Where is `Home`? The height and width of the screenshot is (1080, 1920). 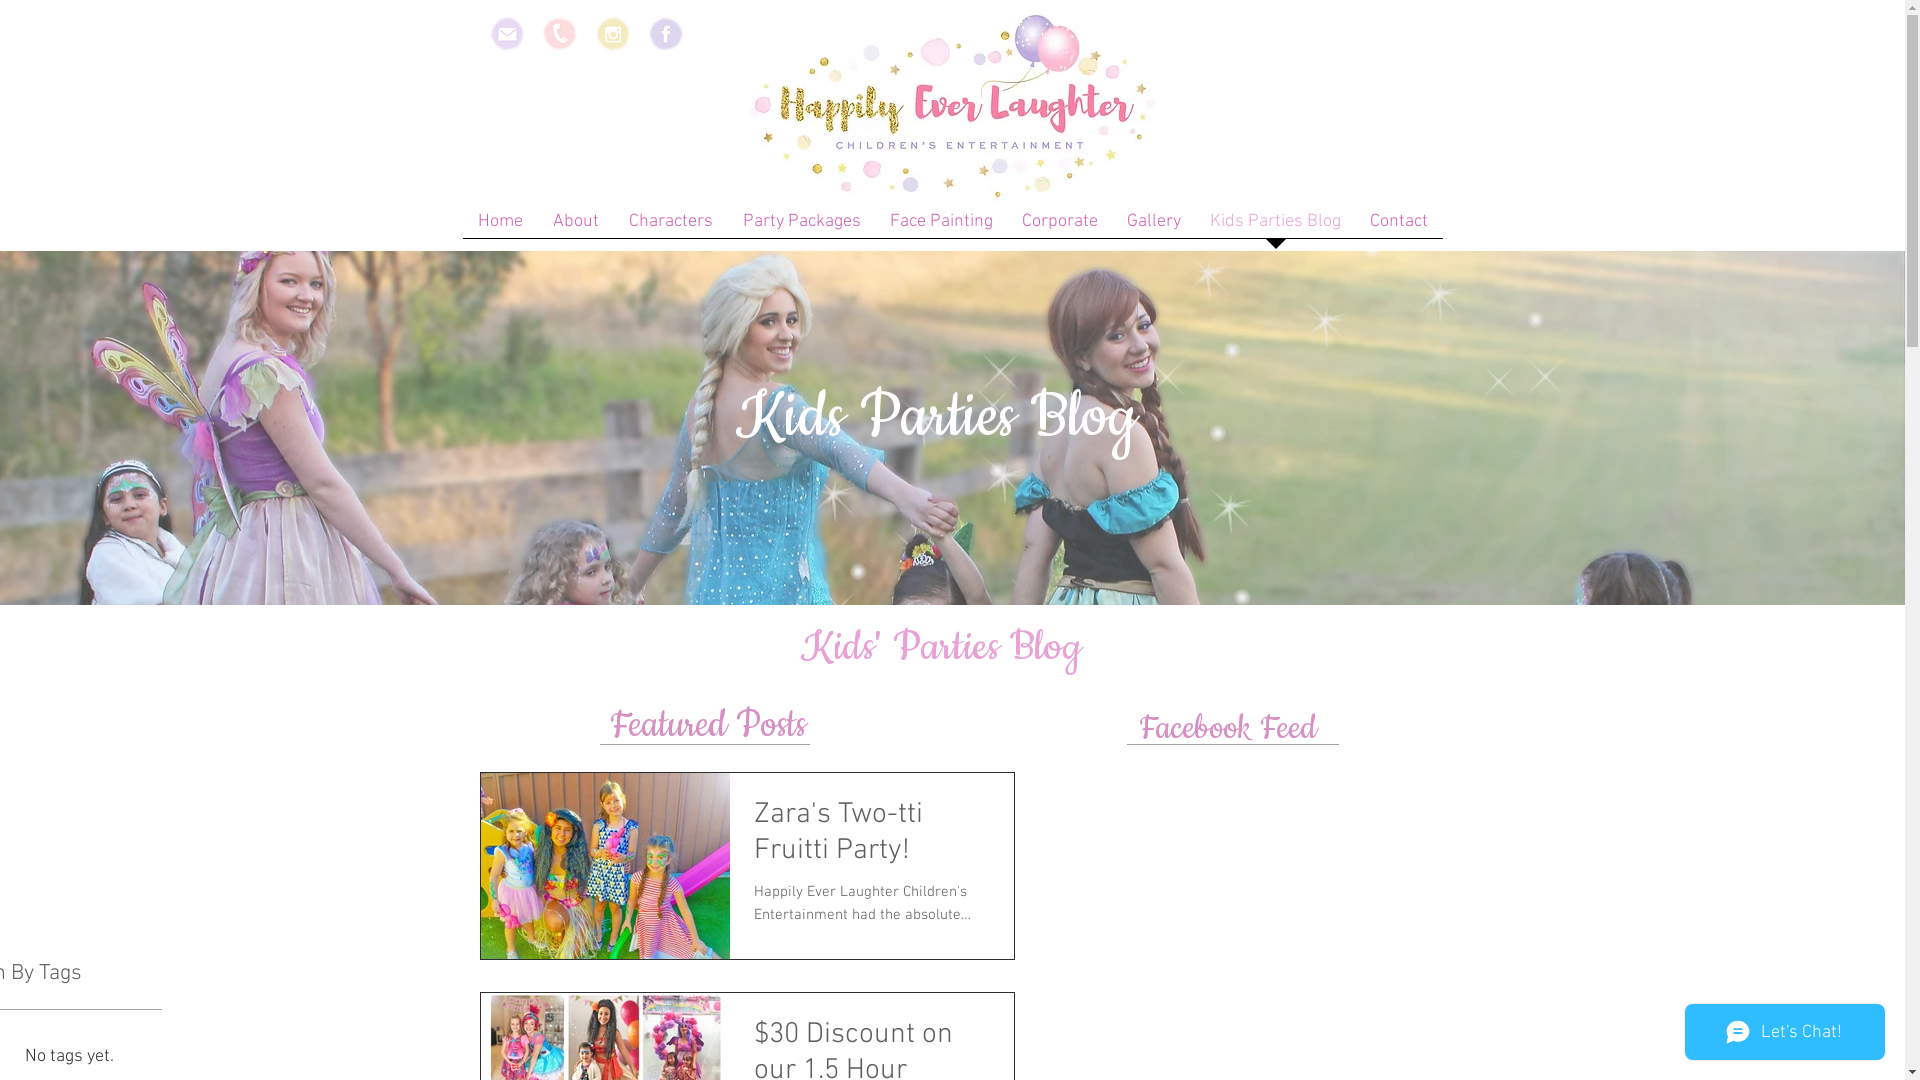 Home is located at coordinates (500, 228).